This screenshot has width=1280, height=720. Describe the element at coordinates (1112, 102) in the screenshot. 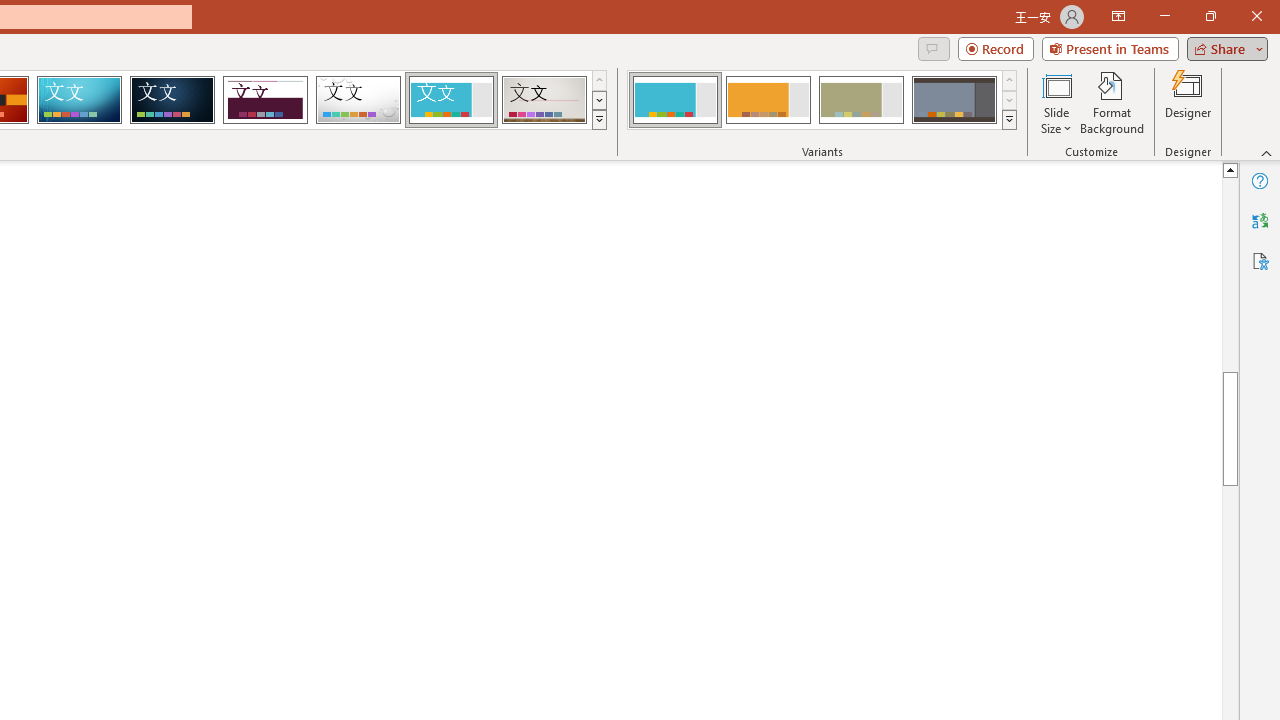

I see `Format Background` at that location.